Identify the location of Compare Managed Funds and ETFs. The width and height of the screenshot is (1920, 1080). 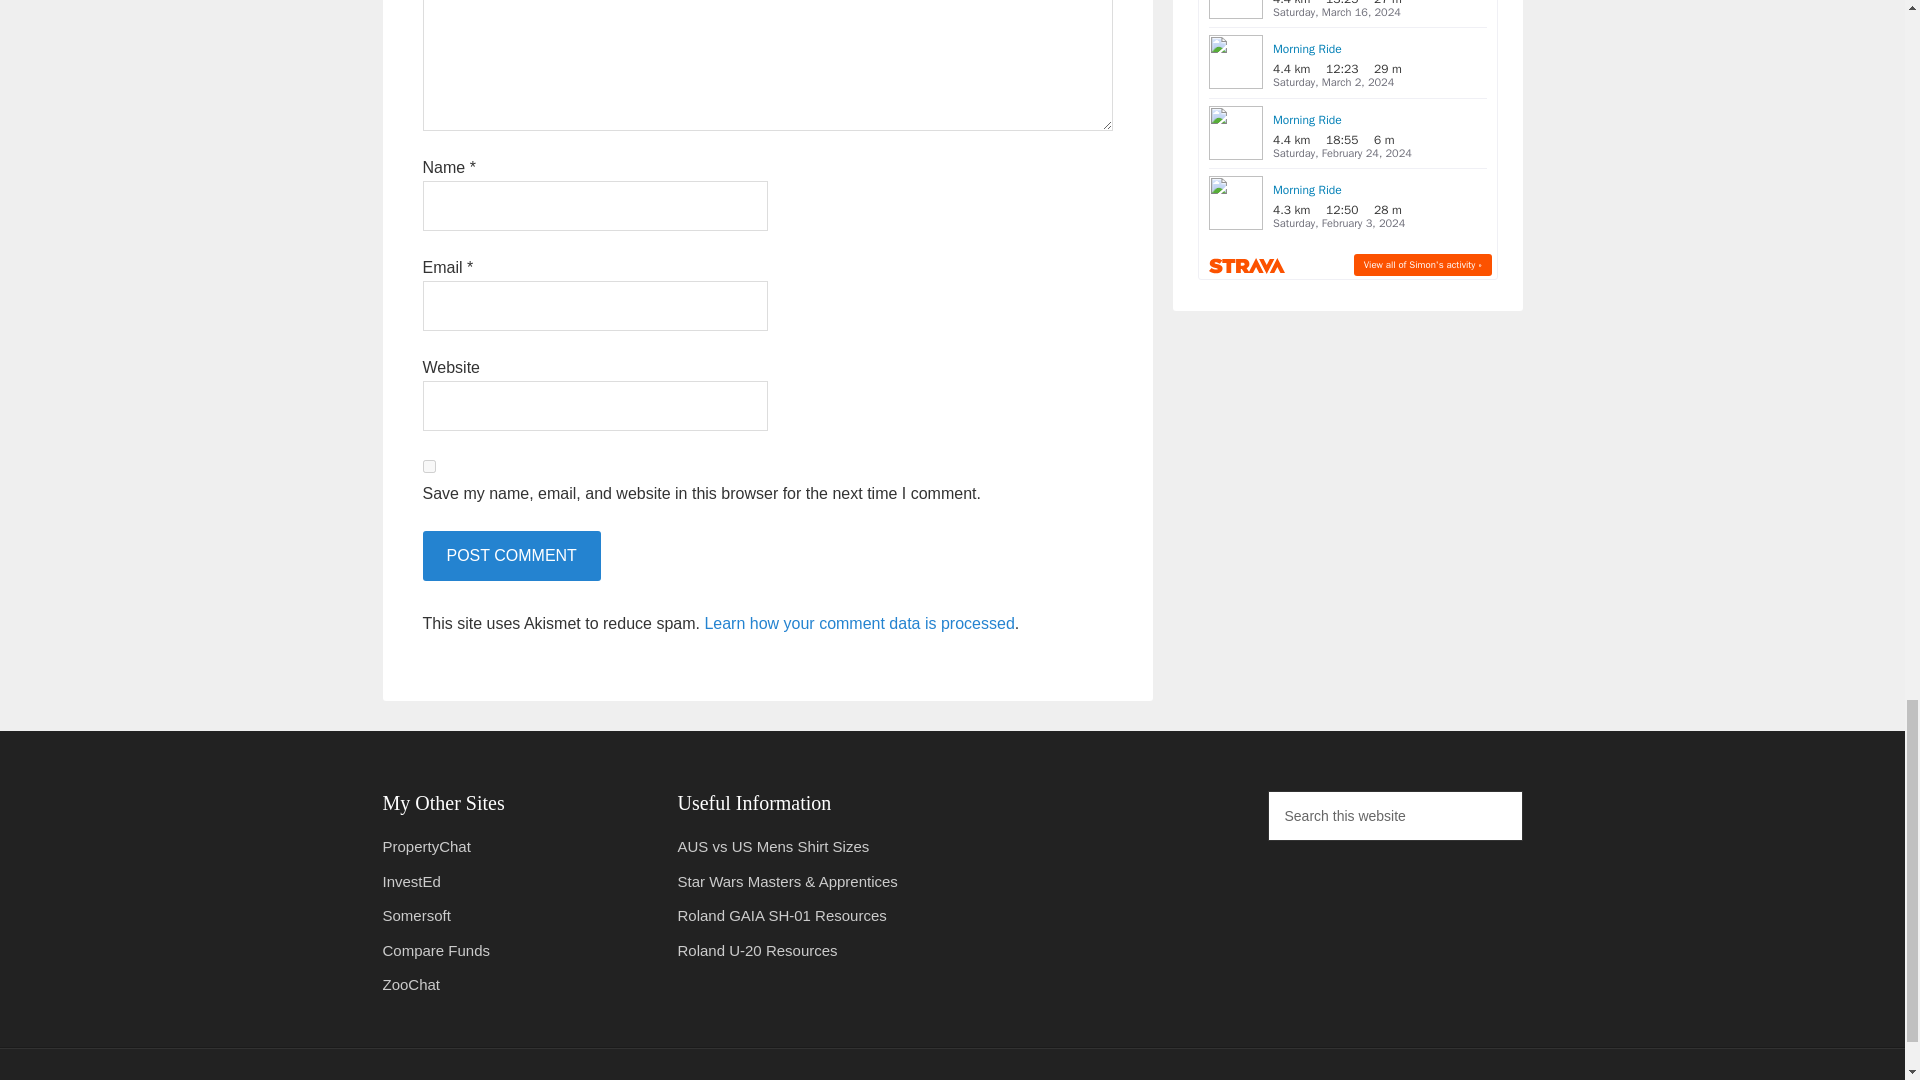
(436, 950).